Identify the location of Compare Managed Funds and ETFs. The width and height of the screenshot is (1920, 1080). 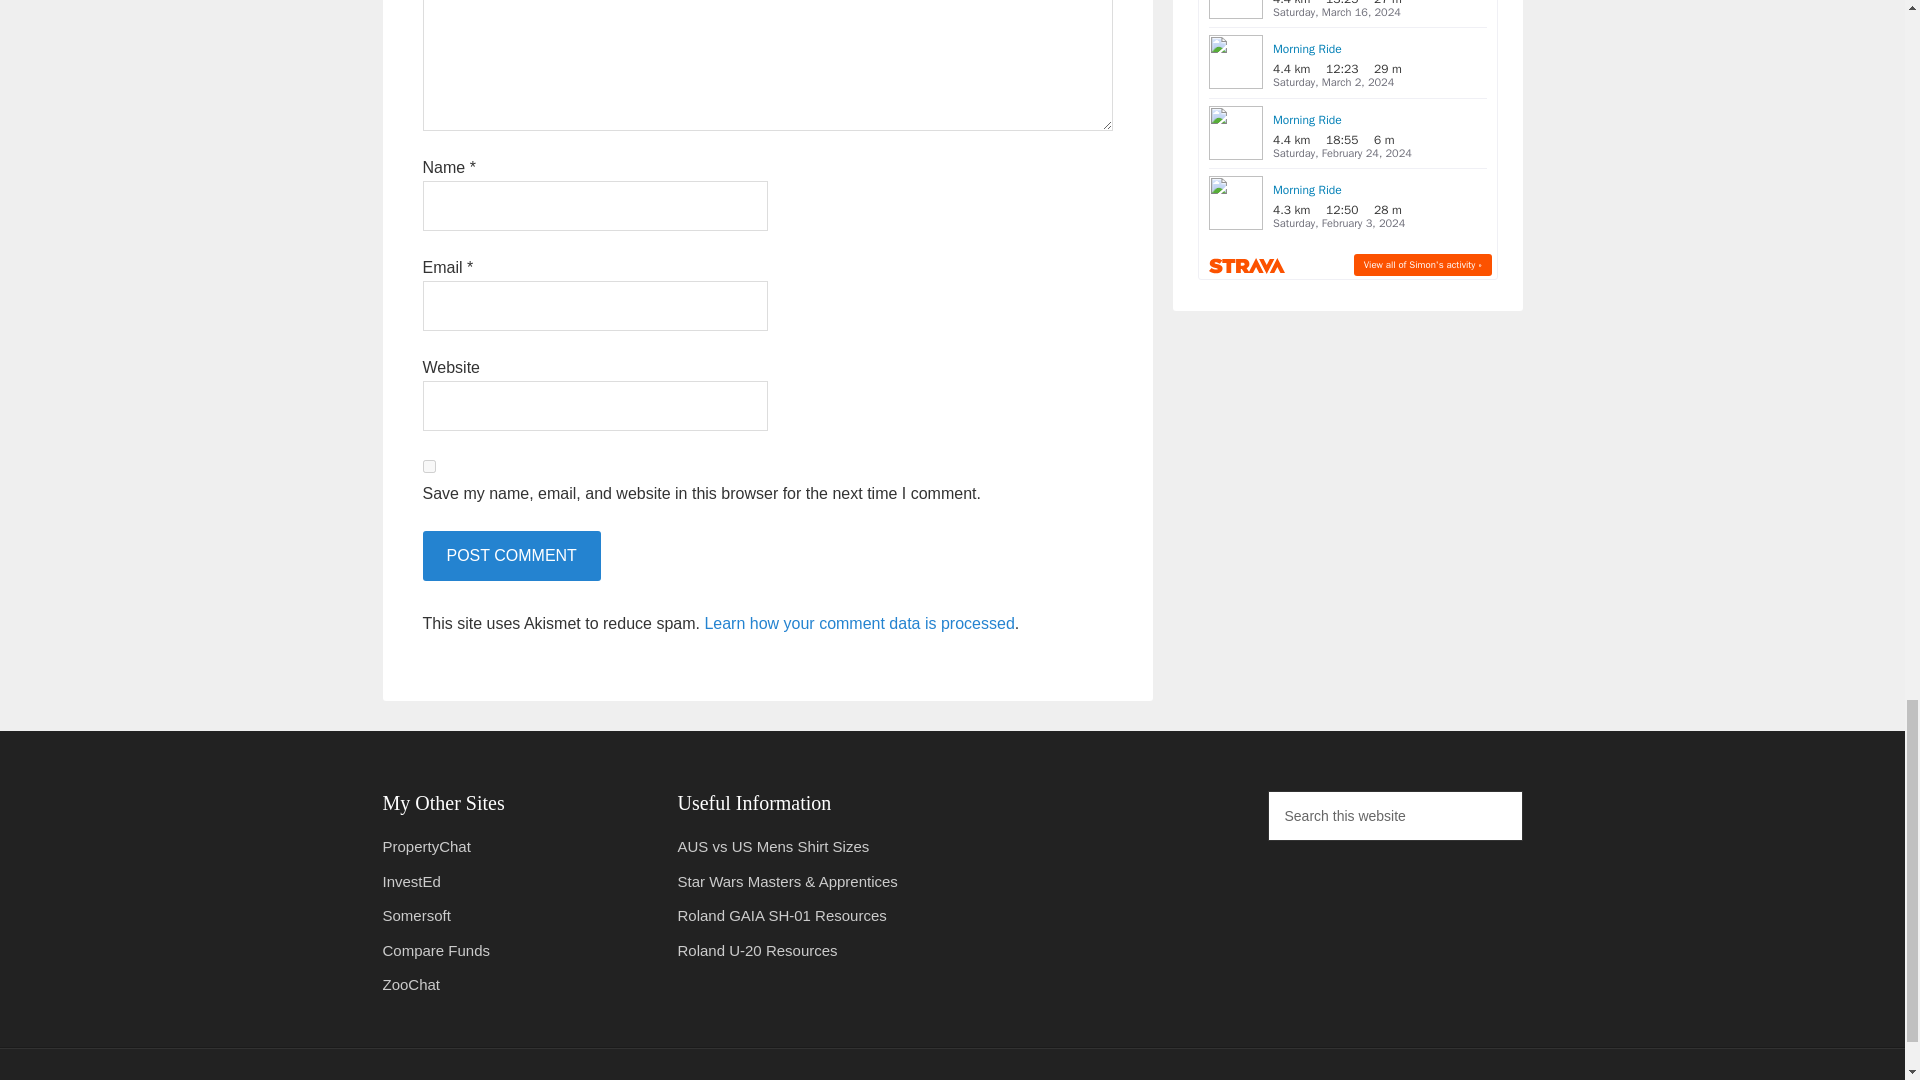
(436, 950).